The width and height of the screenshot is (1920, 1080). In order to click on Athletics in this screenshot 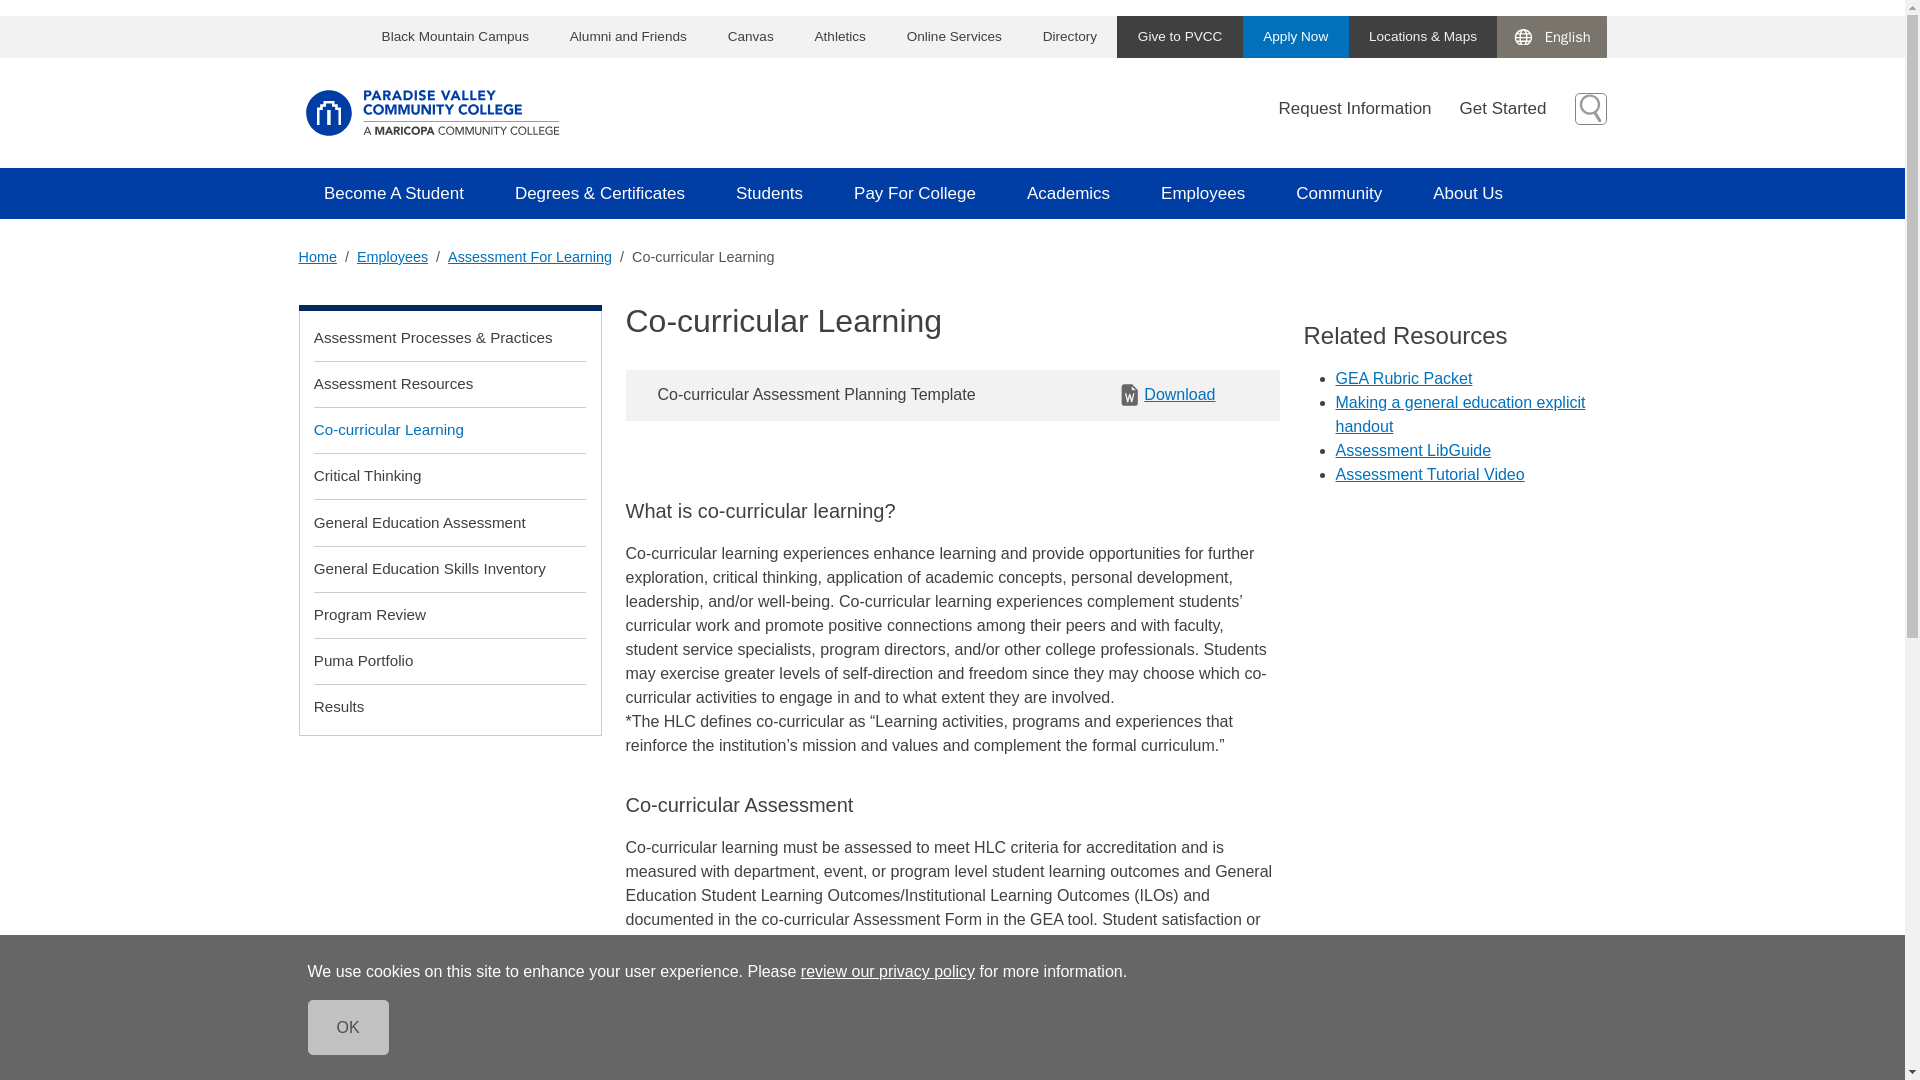, I will do `click(840, 37)`.